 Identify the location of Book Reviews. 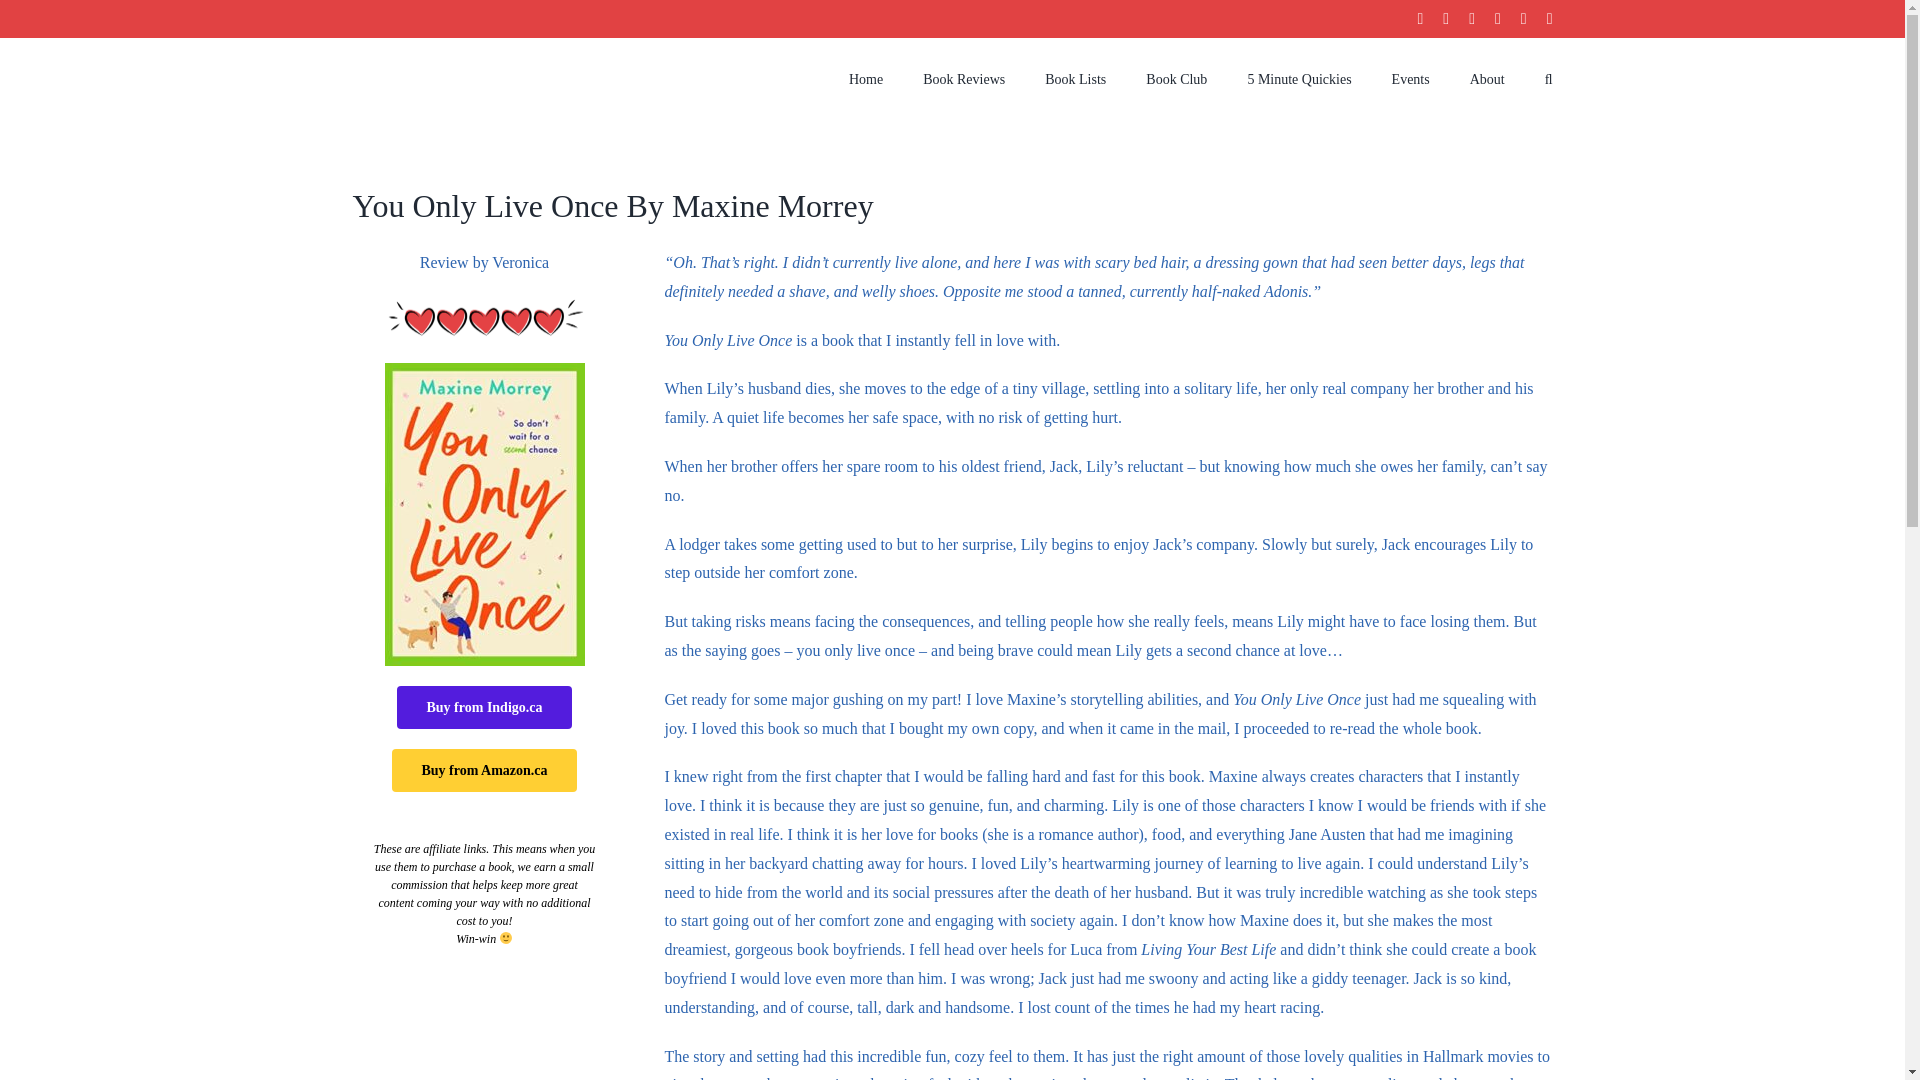
(964, 80).